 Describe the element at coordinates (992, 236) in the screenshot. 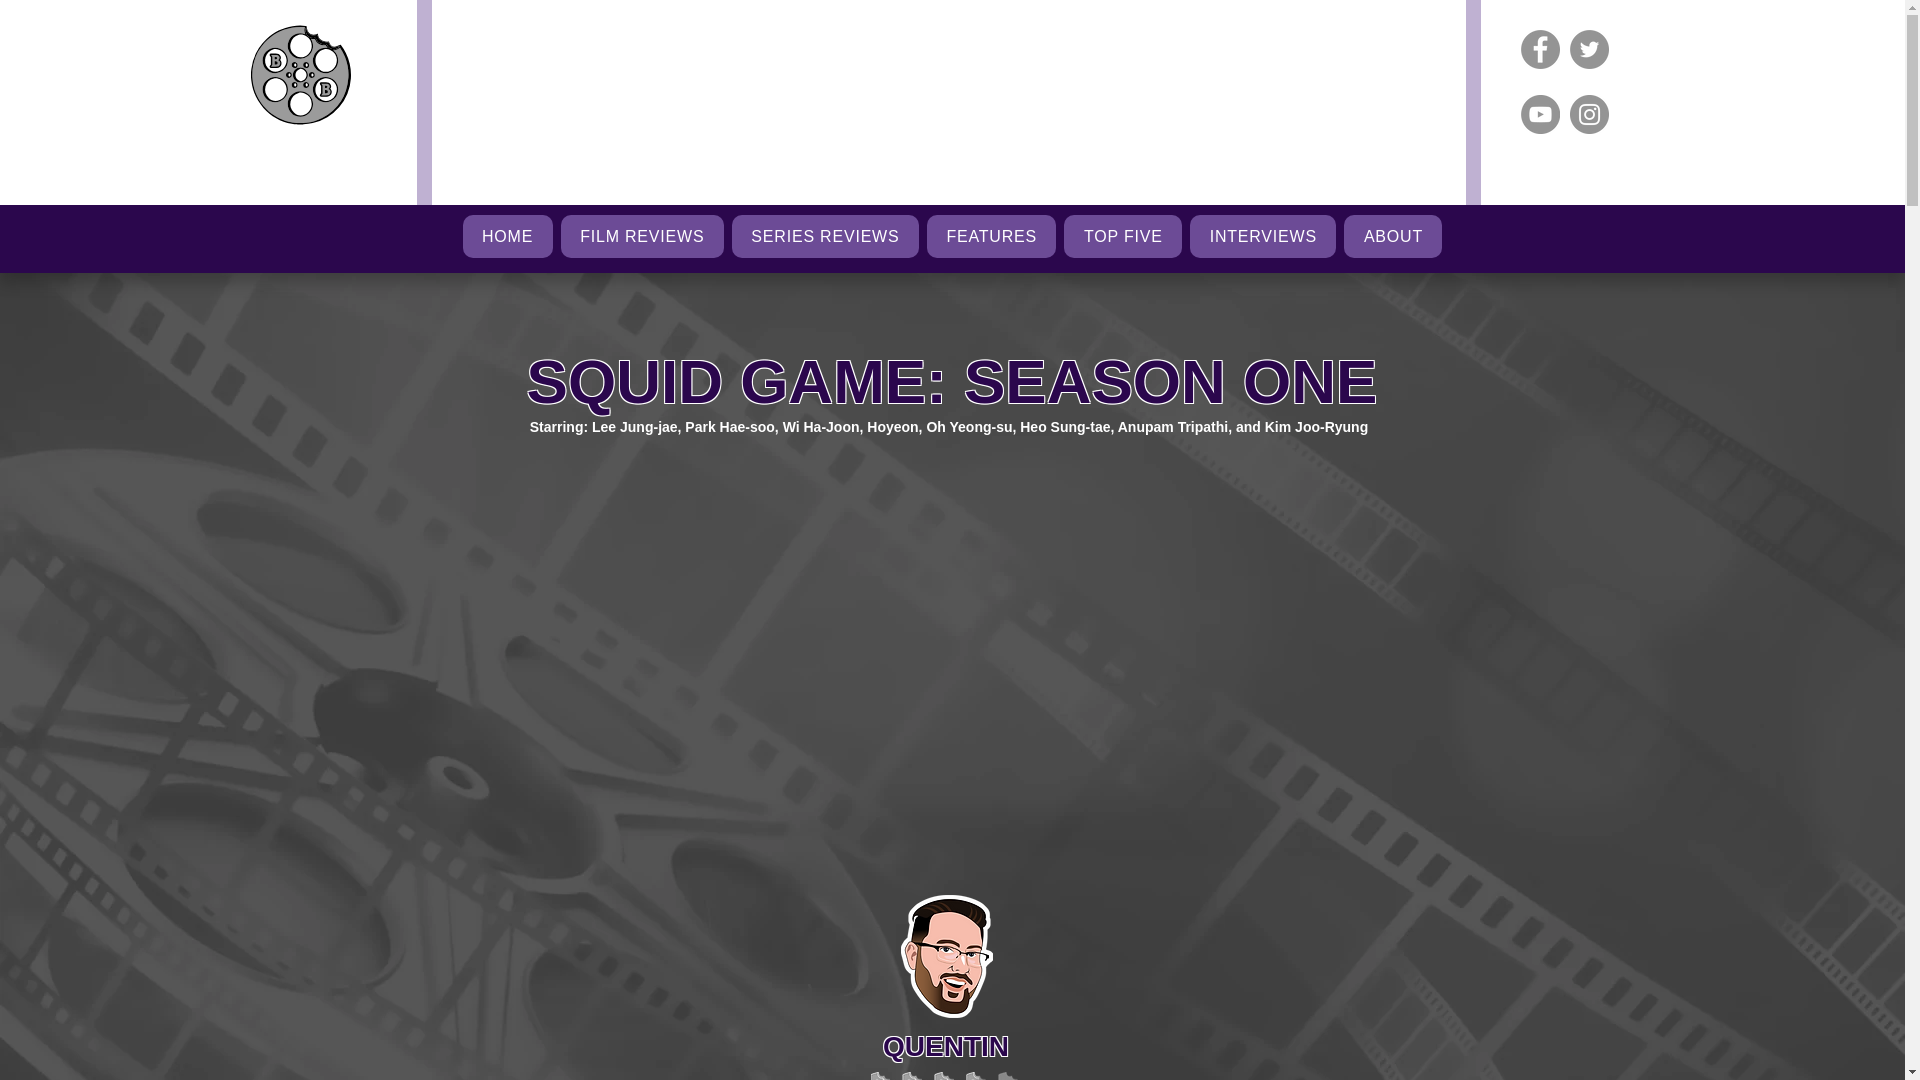

I see `FEATURES` at that location.